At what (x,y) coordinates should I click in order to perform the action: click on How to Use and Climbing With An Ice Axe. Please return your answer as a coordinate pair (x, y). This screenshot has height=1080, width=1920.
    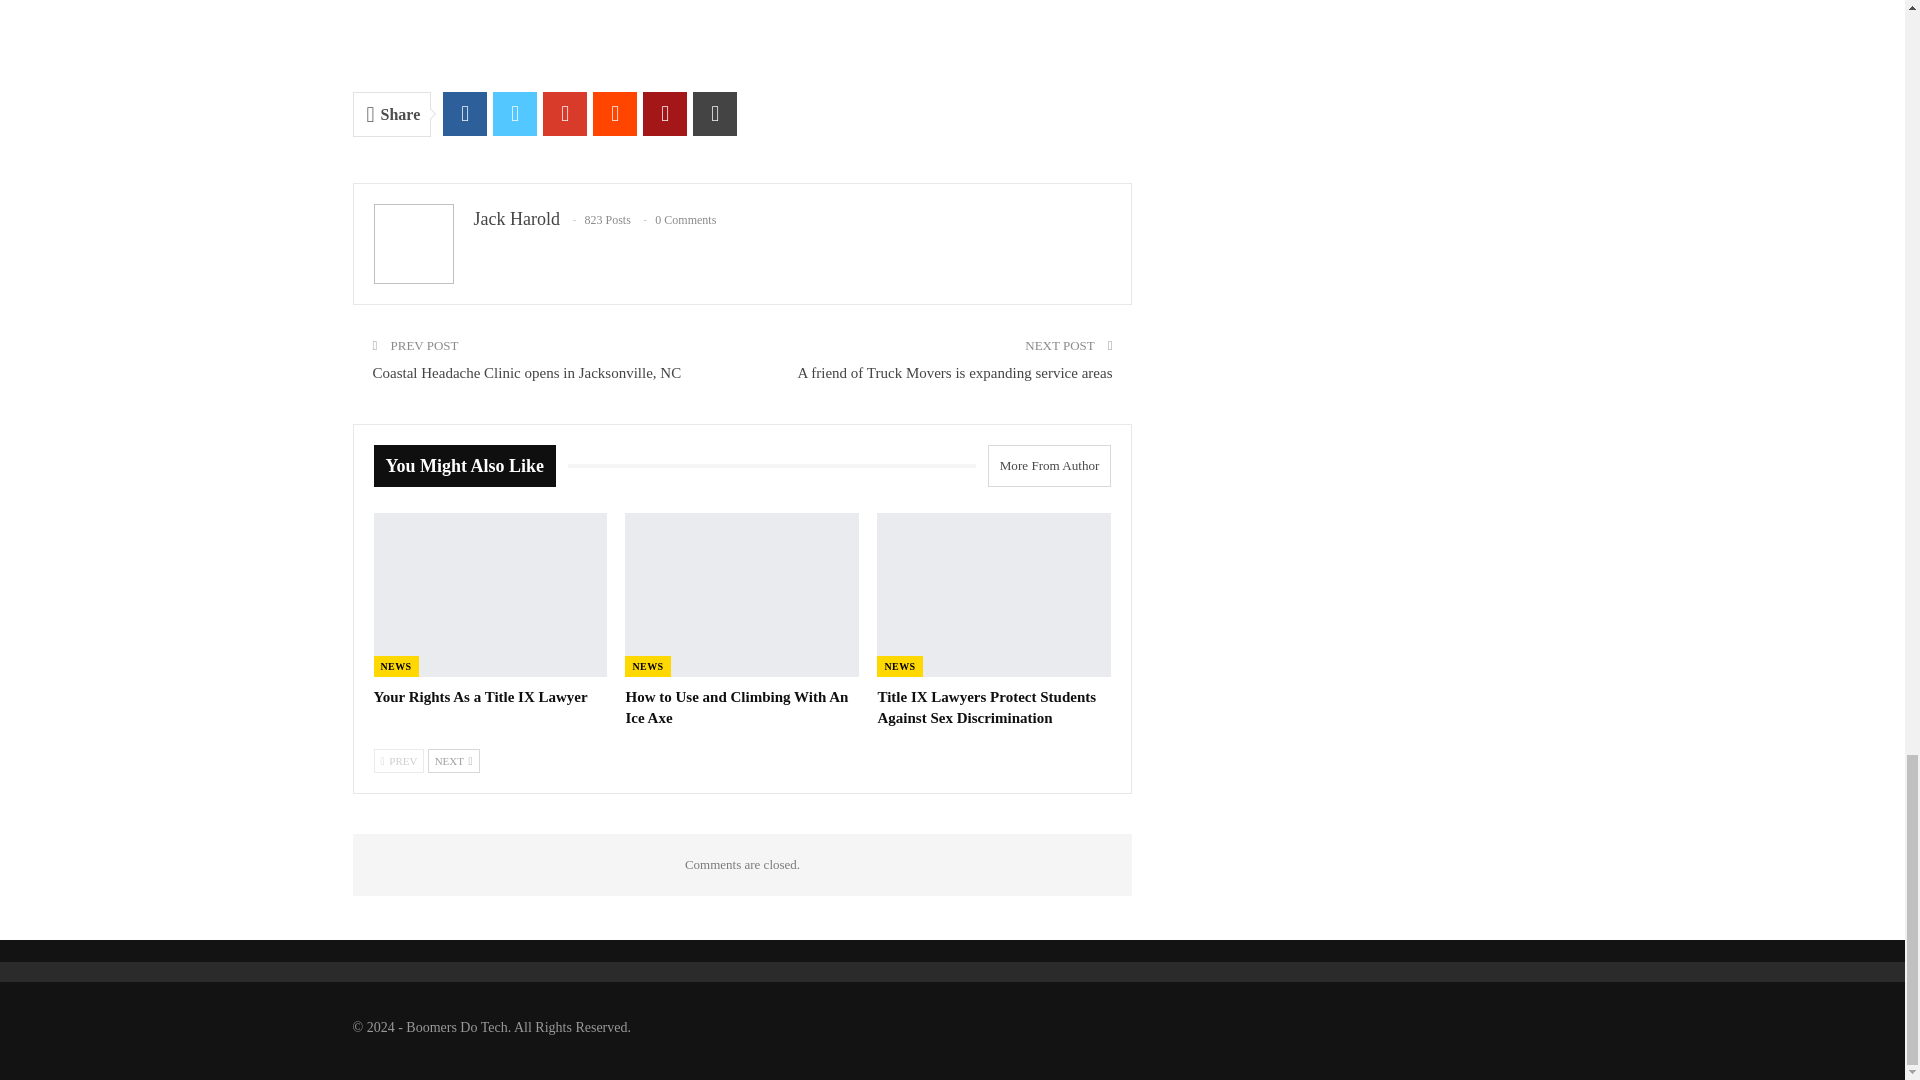
    Looking at the image, I should click on (736, 707).